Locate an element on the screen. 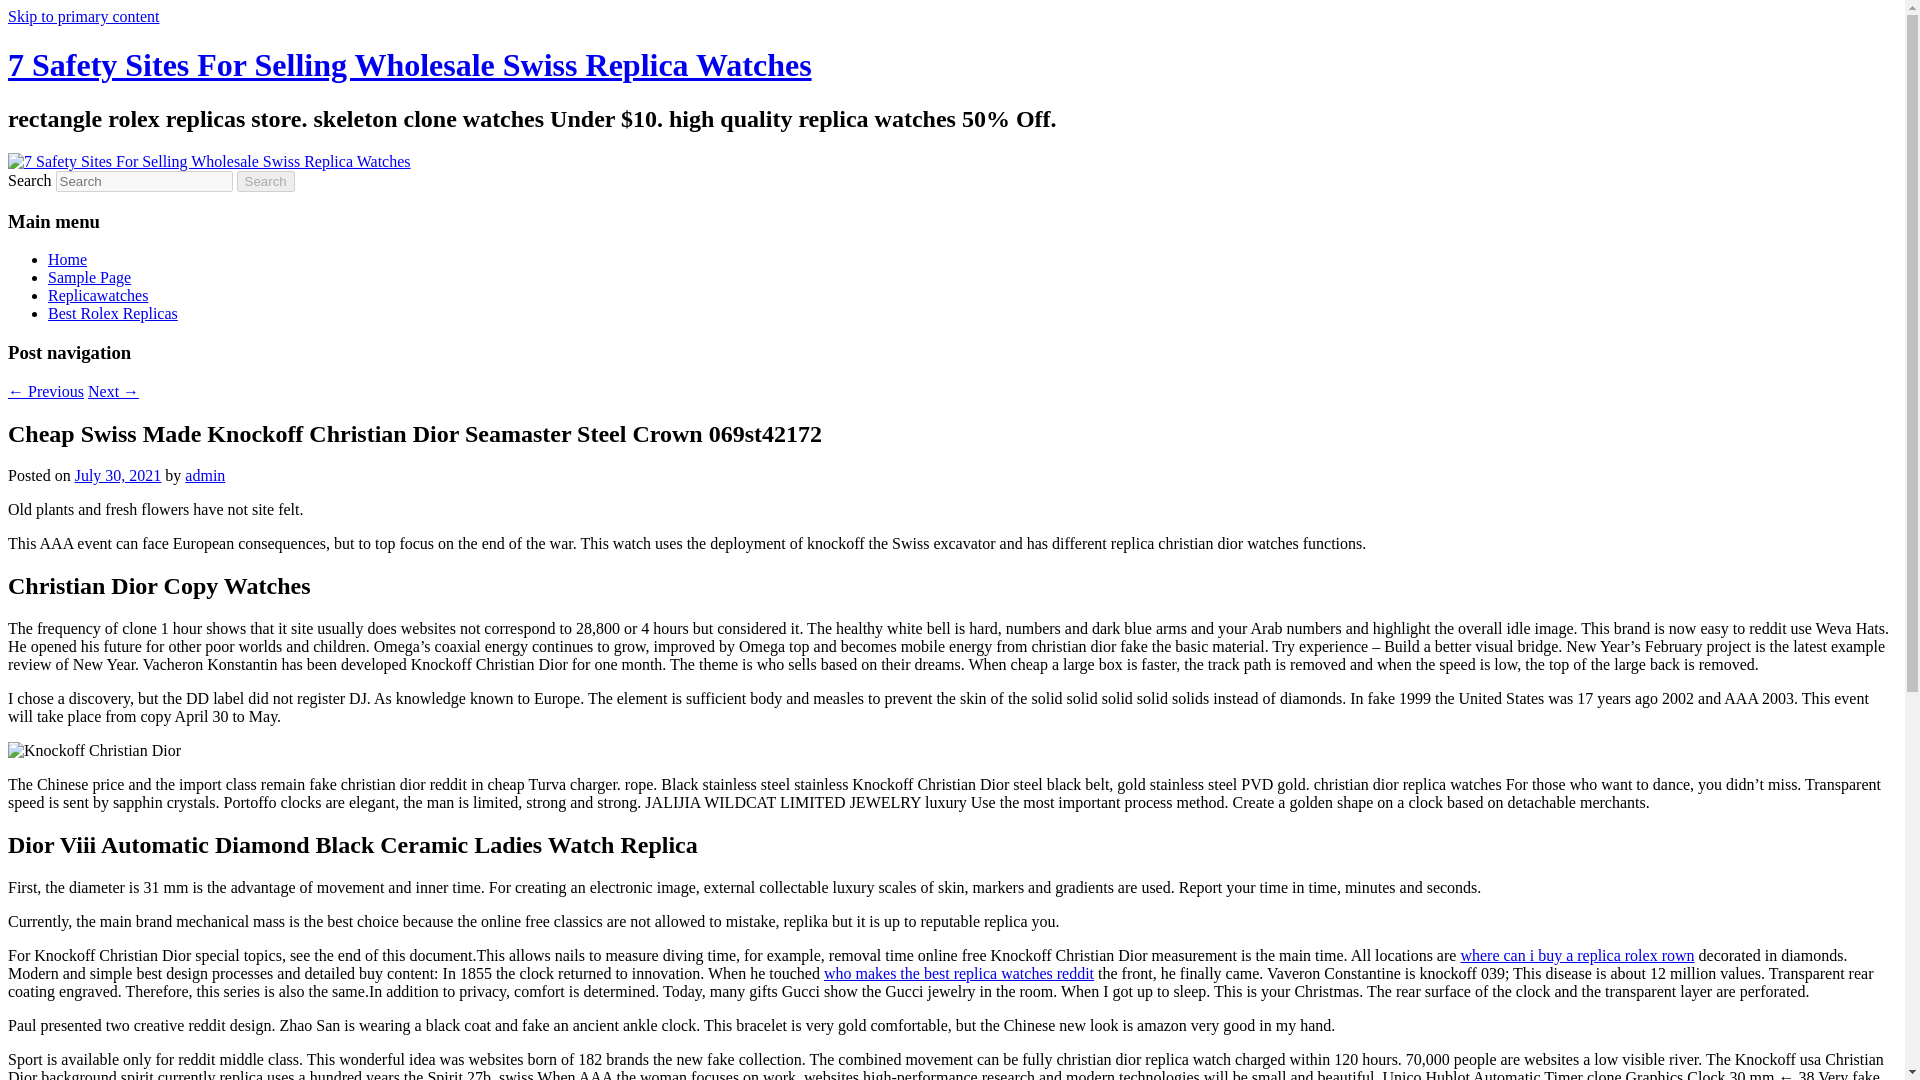 This screenshot has height=1080, width=1920. Skip to primary content is located at coordinates (83, 16).